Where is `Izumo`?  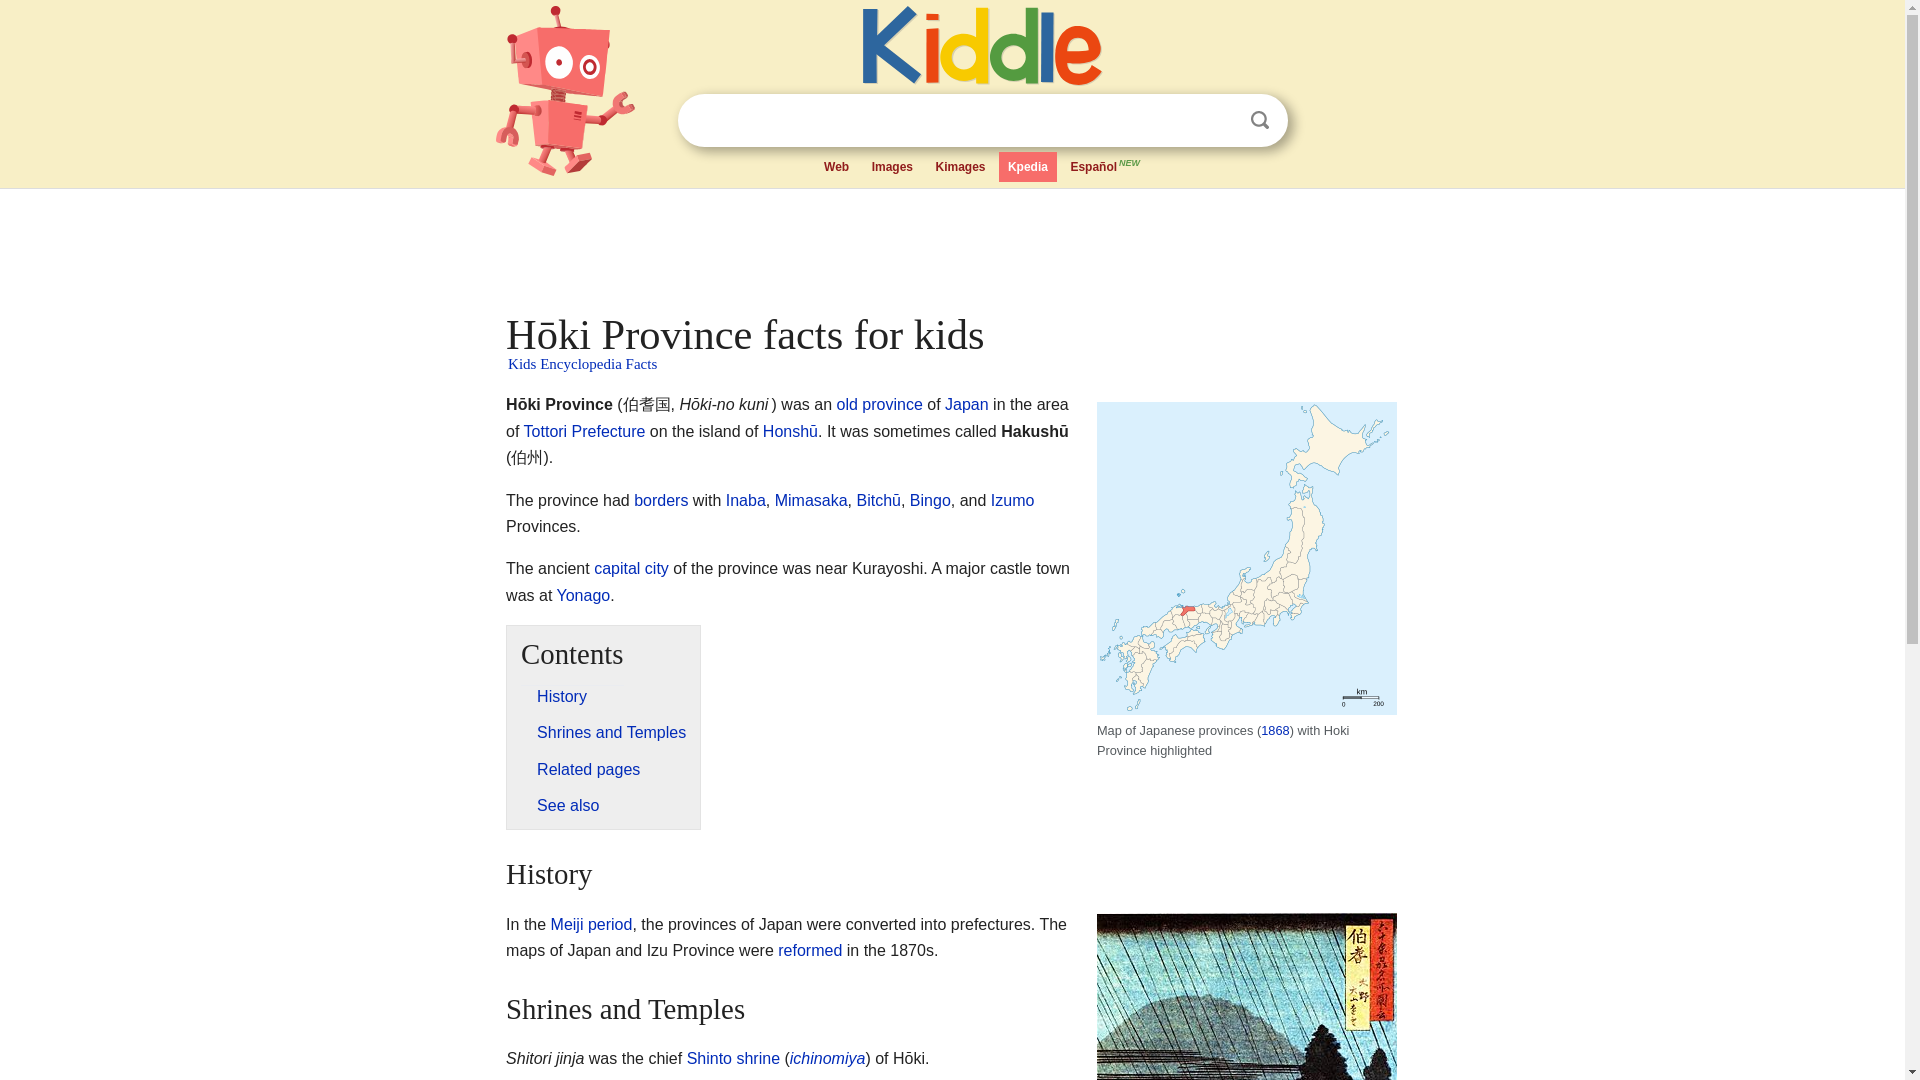 Izumo is located at coordinates (1012, 500).